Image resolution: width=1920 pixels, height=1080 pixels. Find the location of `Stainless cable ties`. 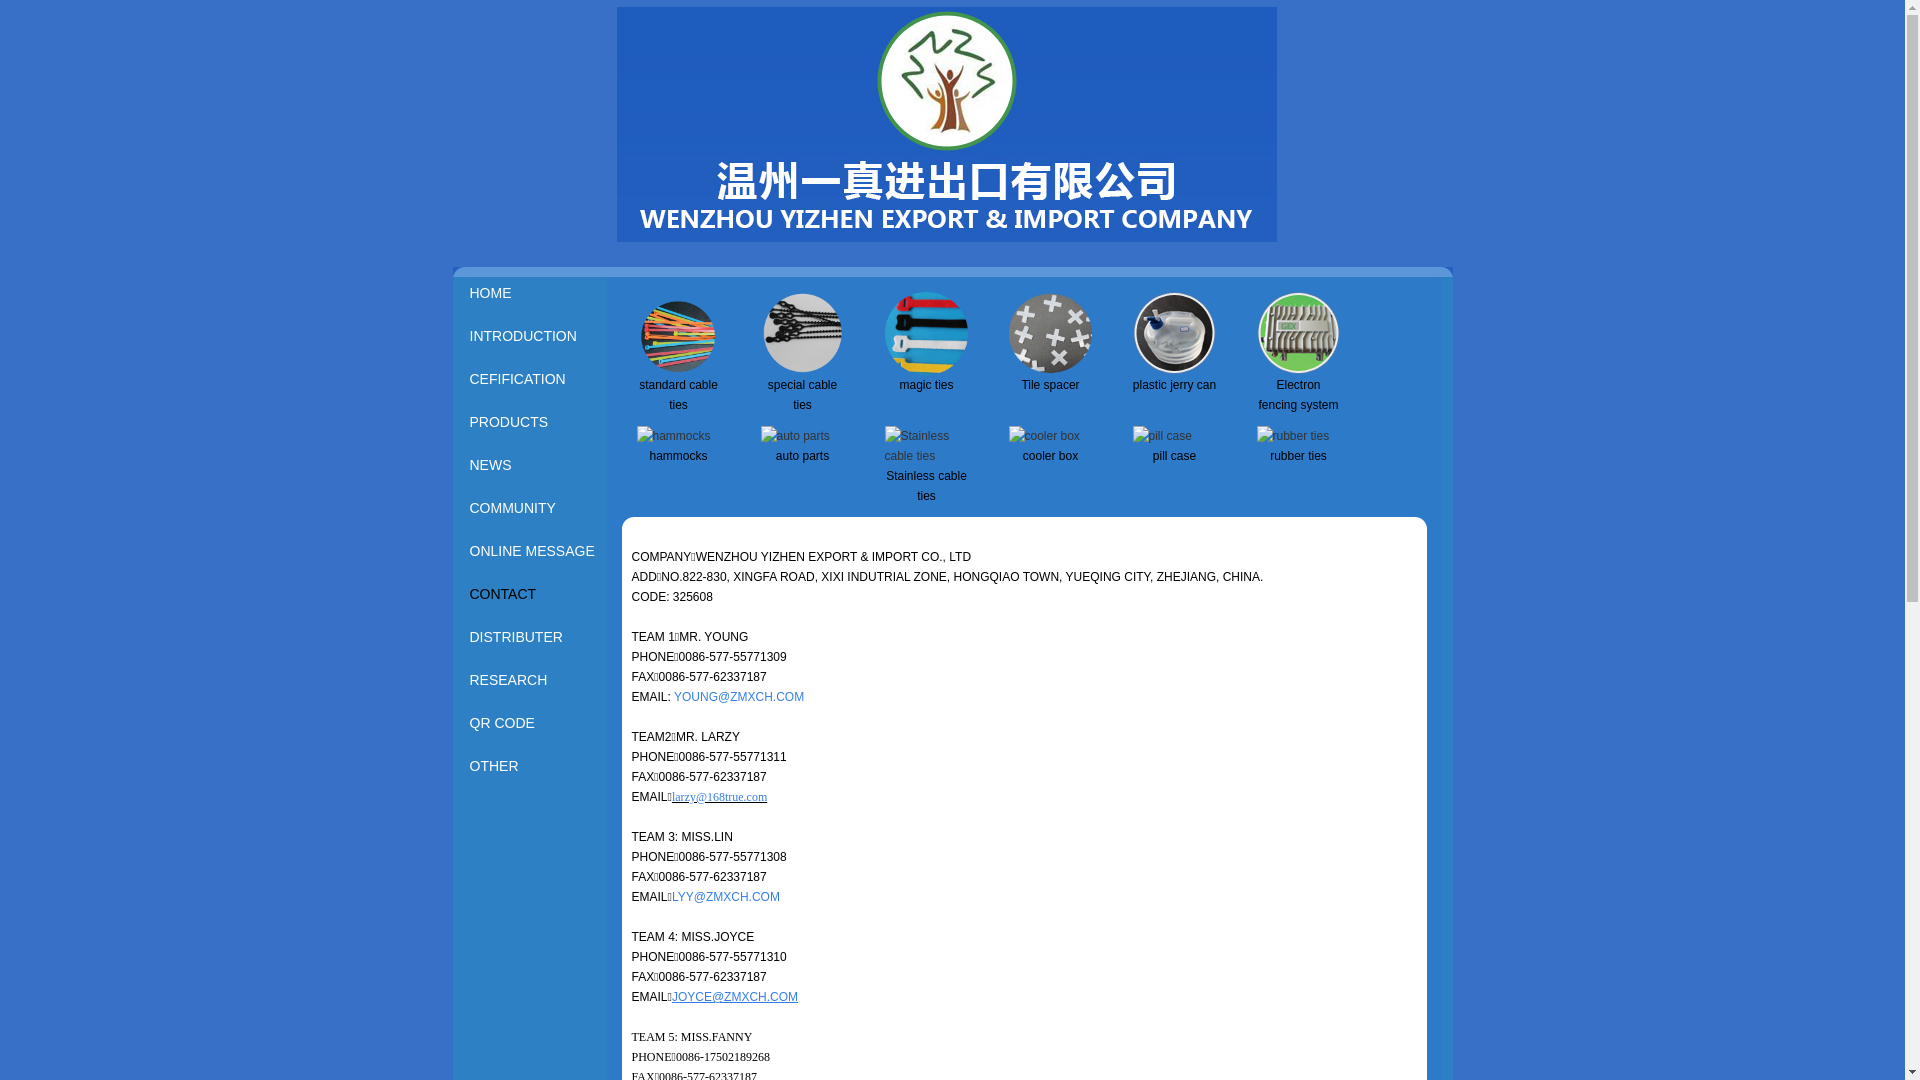

Stainless cable ties is located at coordinates (926, 456).